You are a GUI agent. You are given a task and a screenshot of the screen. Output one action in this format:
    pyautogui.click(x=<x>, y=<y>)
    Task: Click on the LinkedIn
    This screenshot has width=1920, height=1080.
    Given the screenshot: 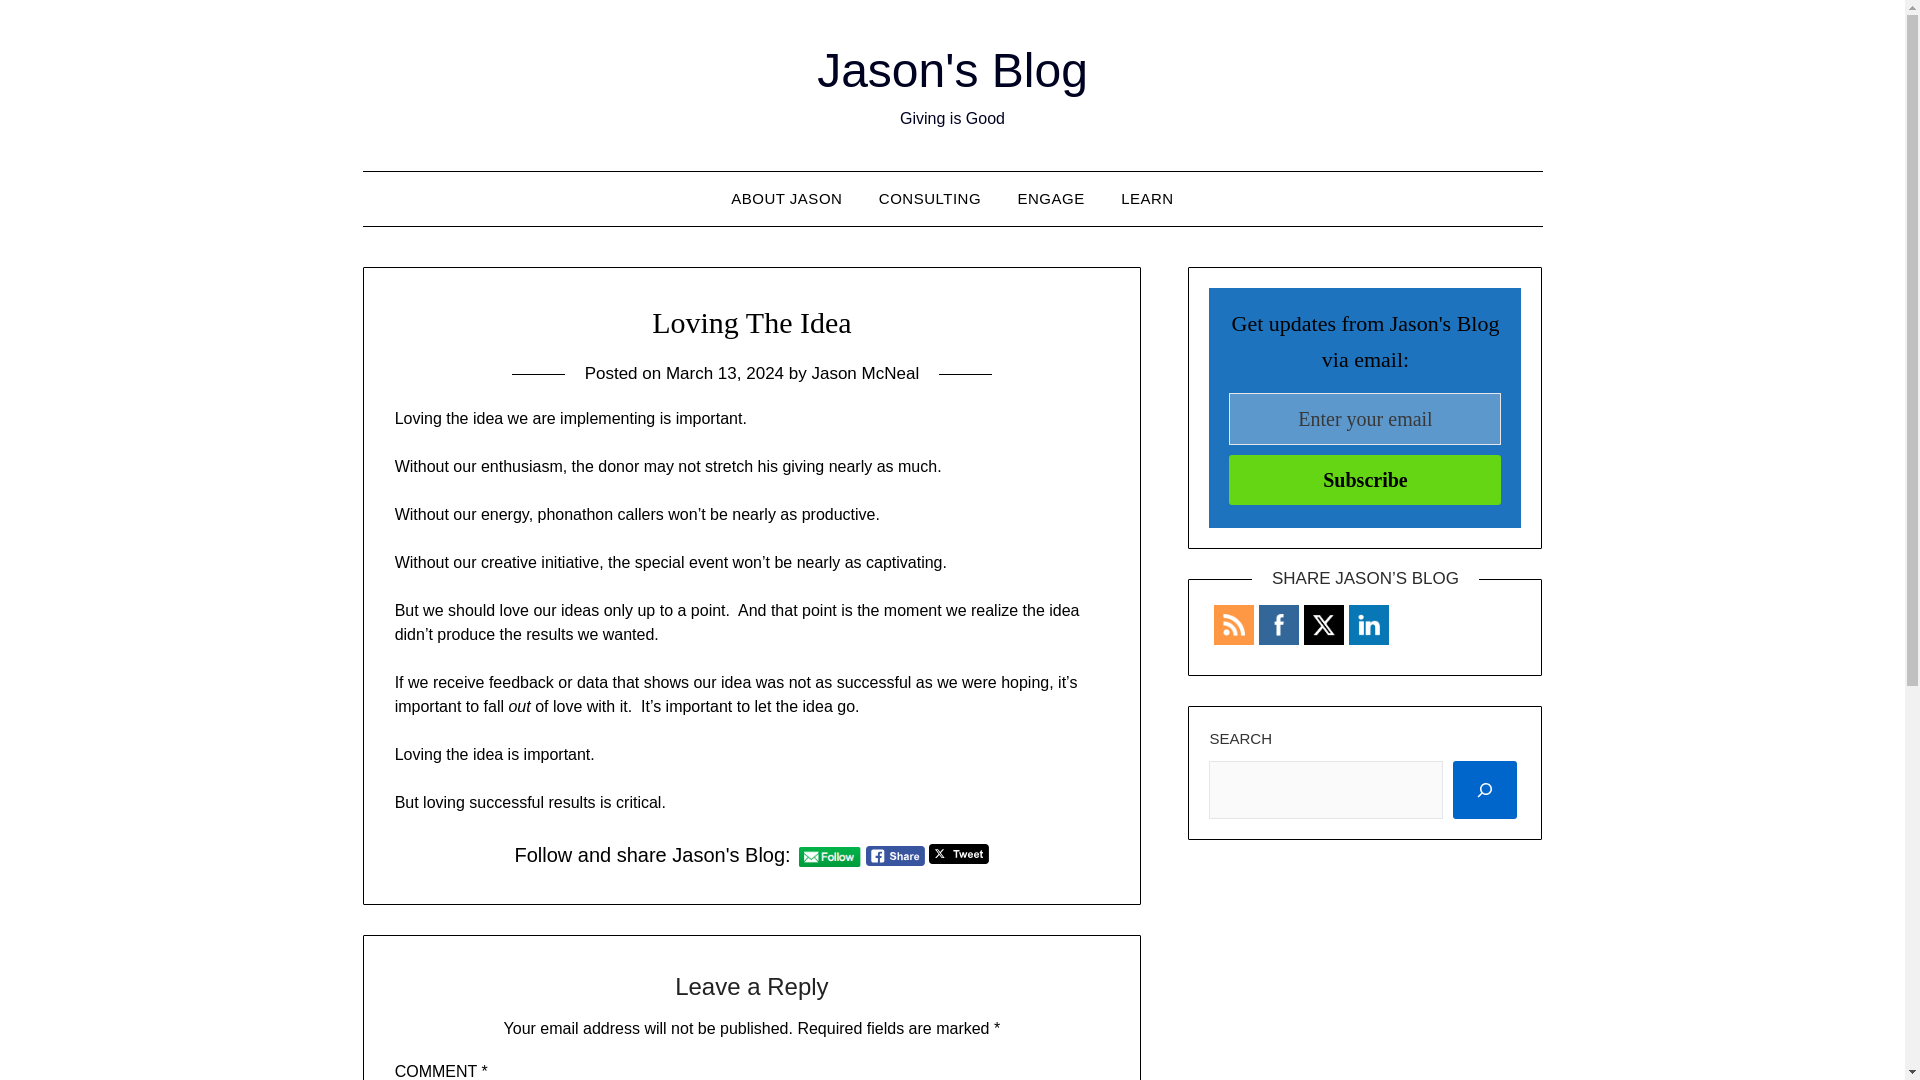 What is the action you would take?
    pyautogui.click(x=1368, y=625)
    